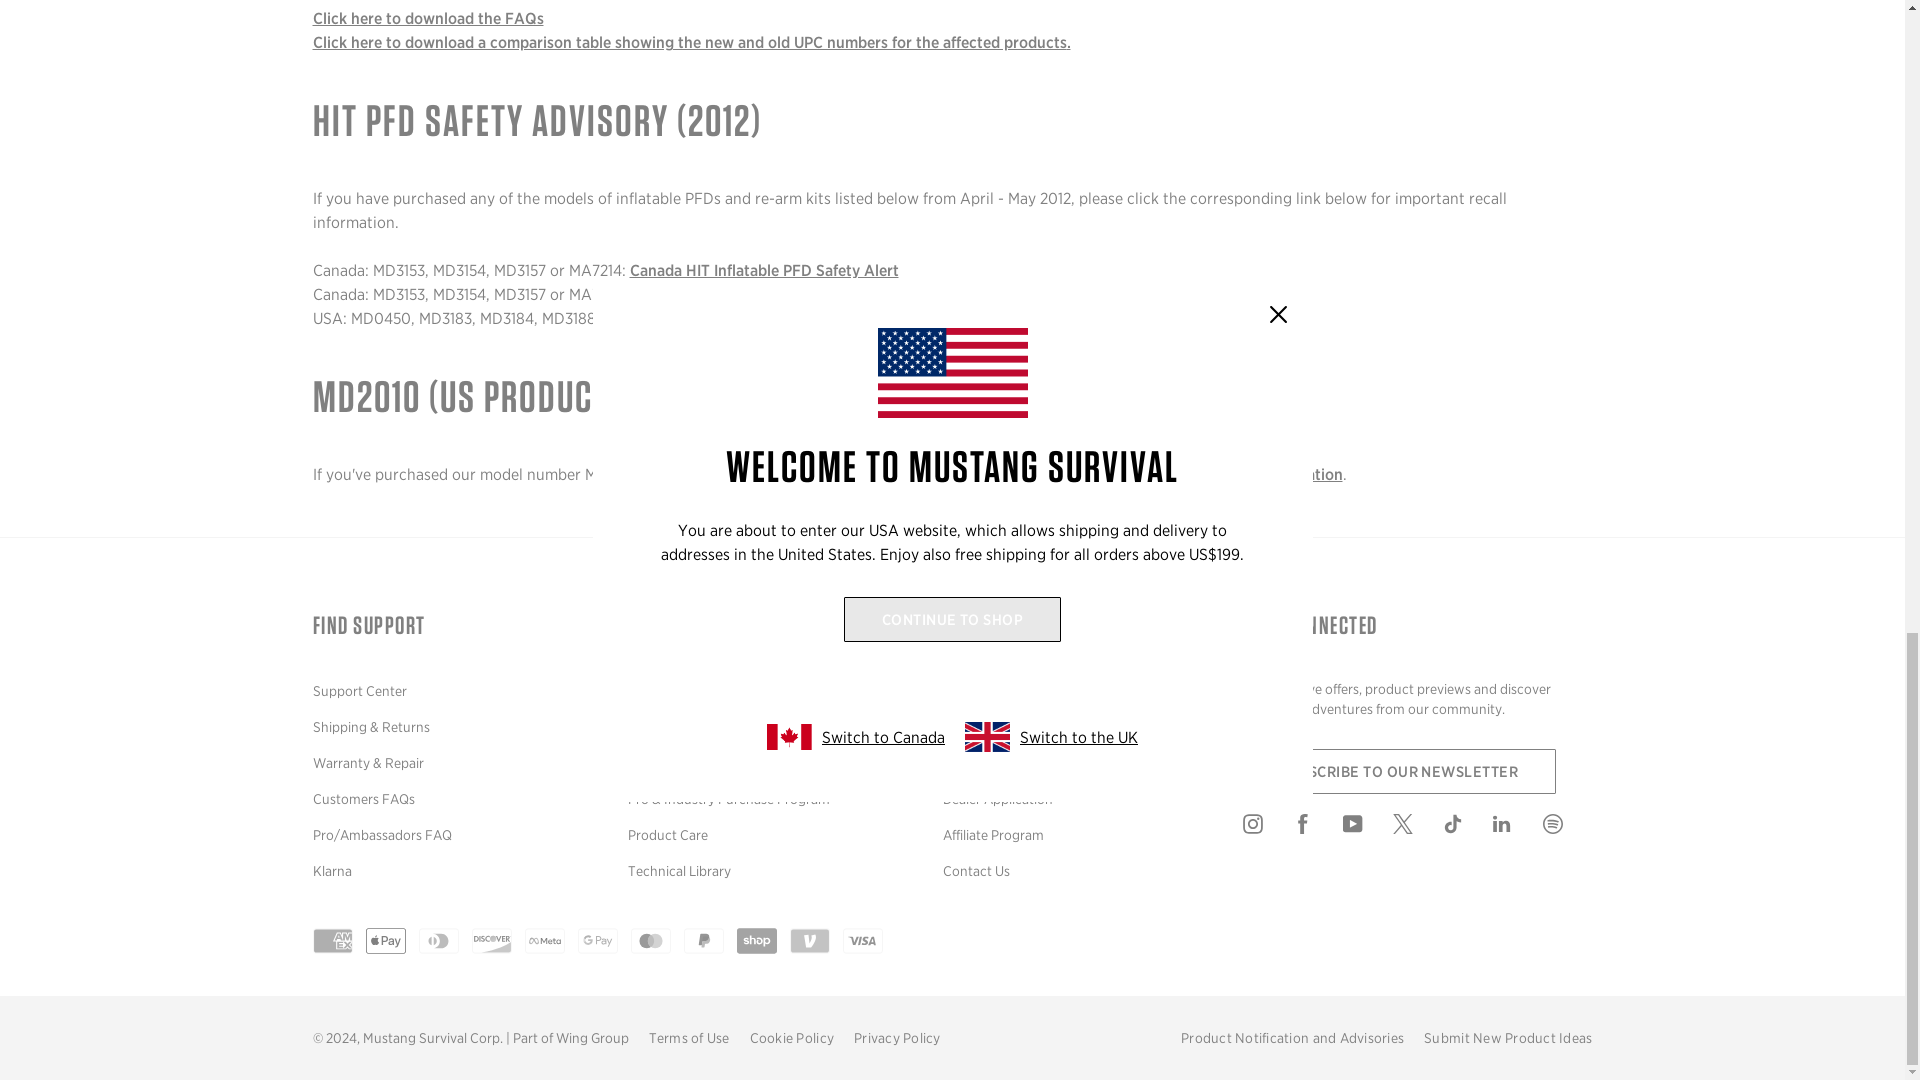  I want to click on American Express, so click(331, 941).